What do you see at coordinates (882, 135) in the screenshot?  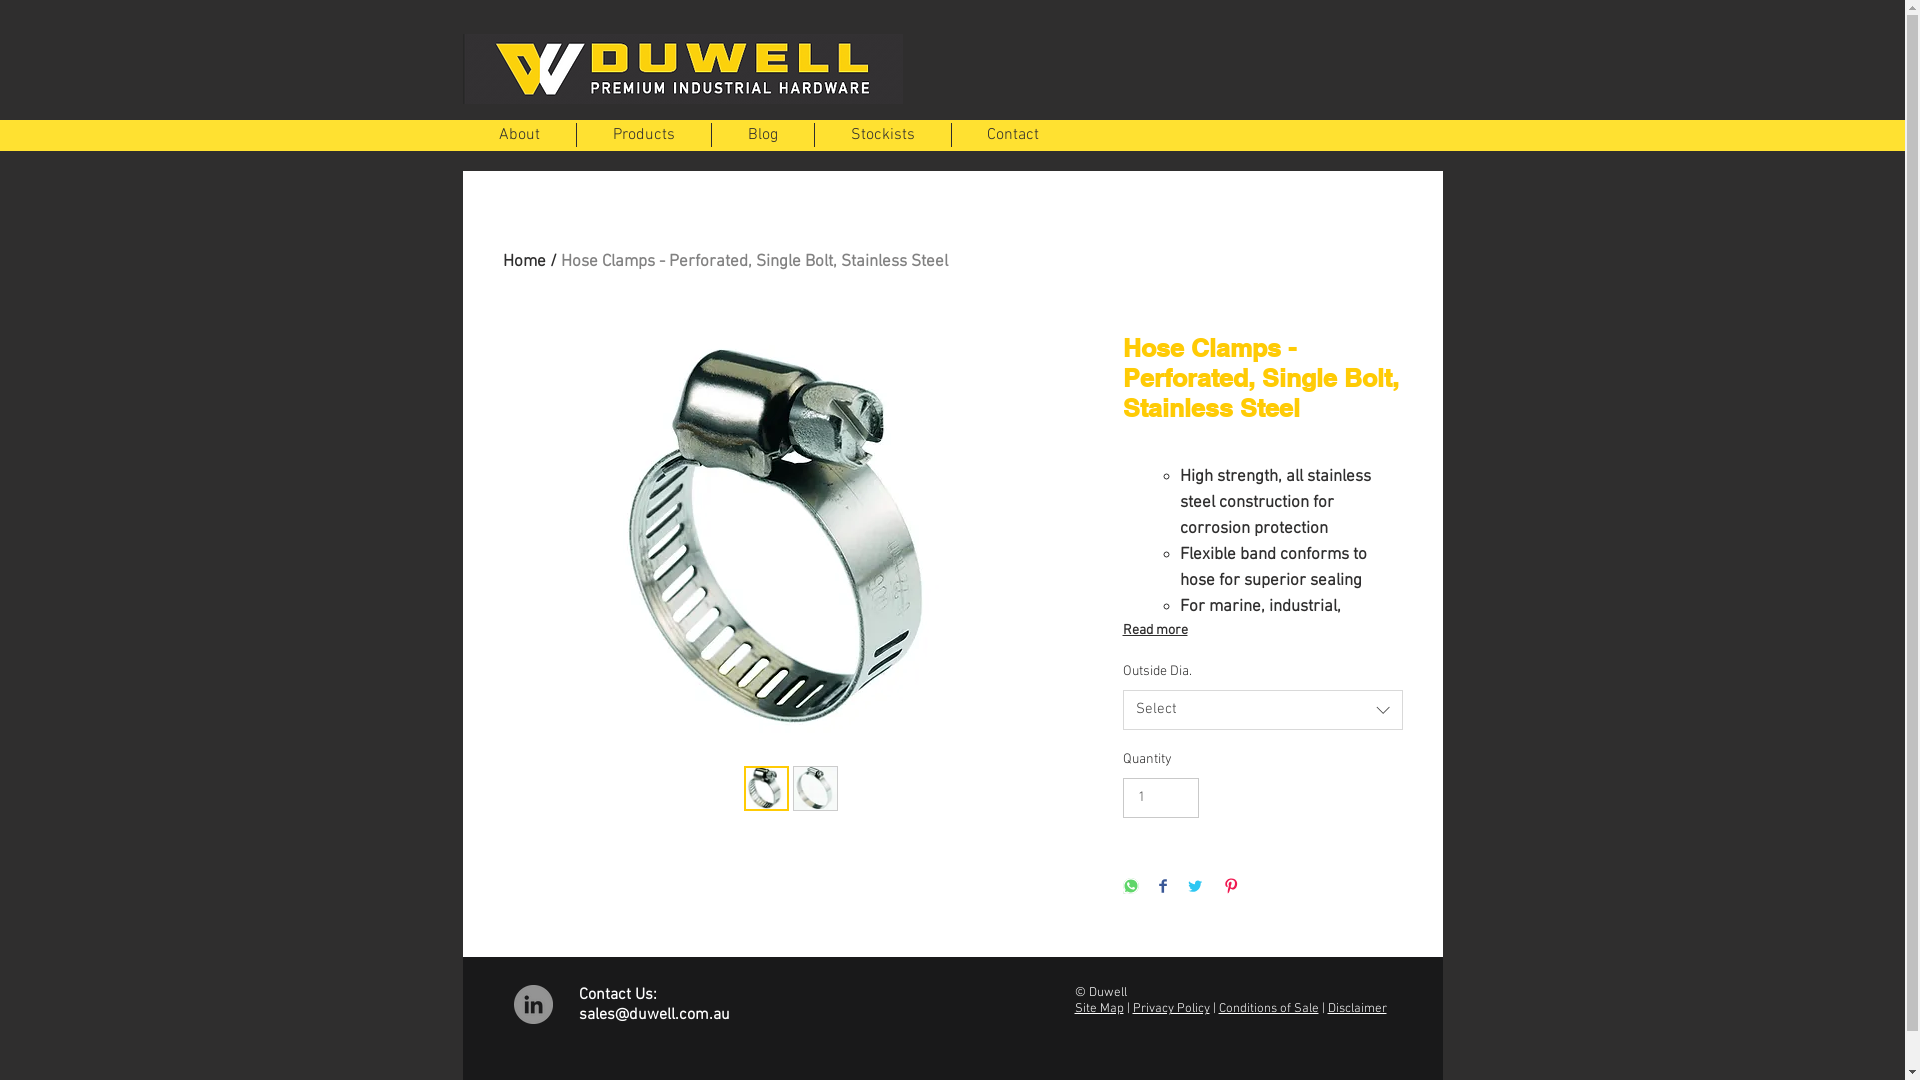 I see `Stockists` at bounding box center [882, 135].